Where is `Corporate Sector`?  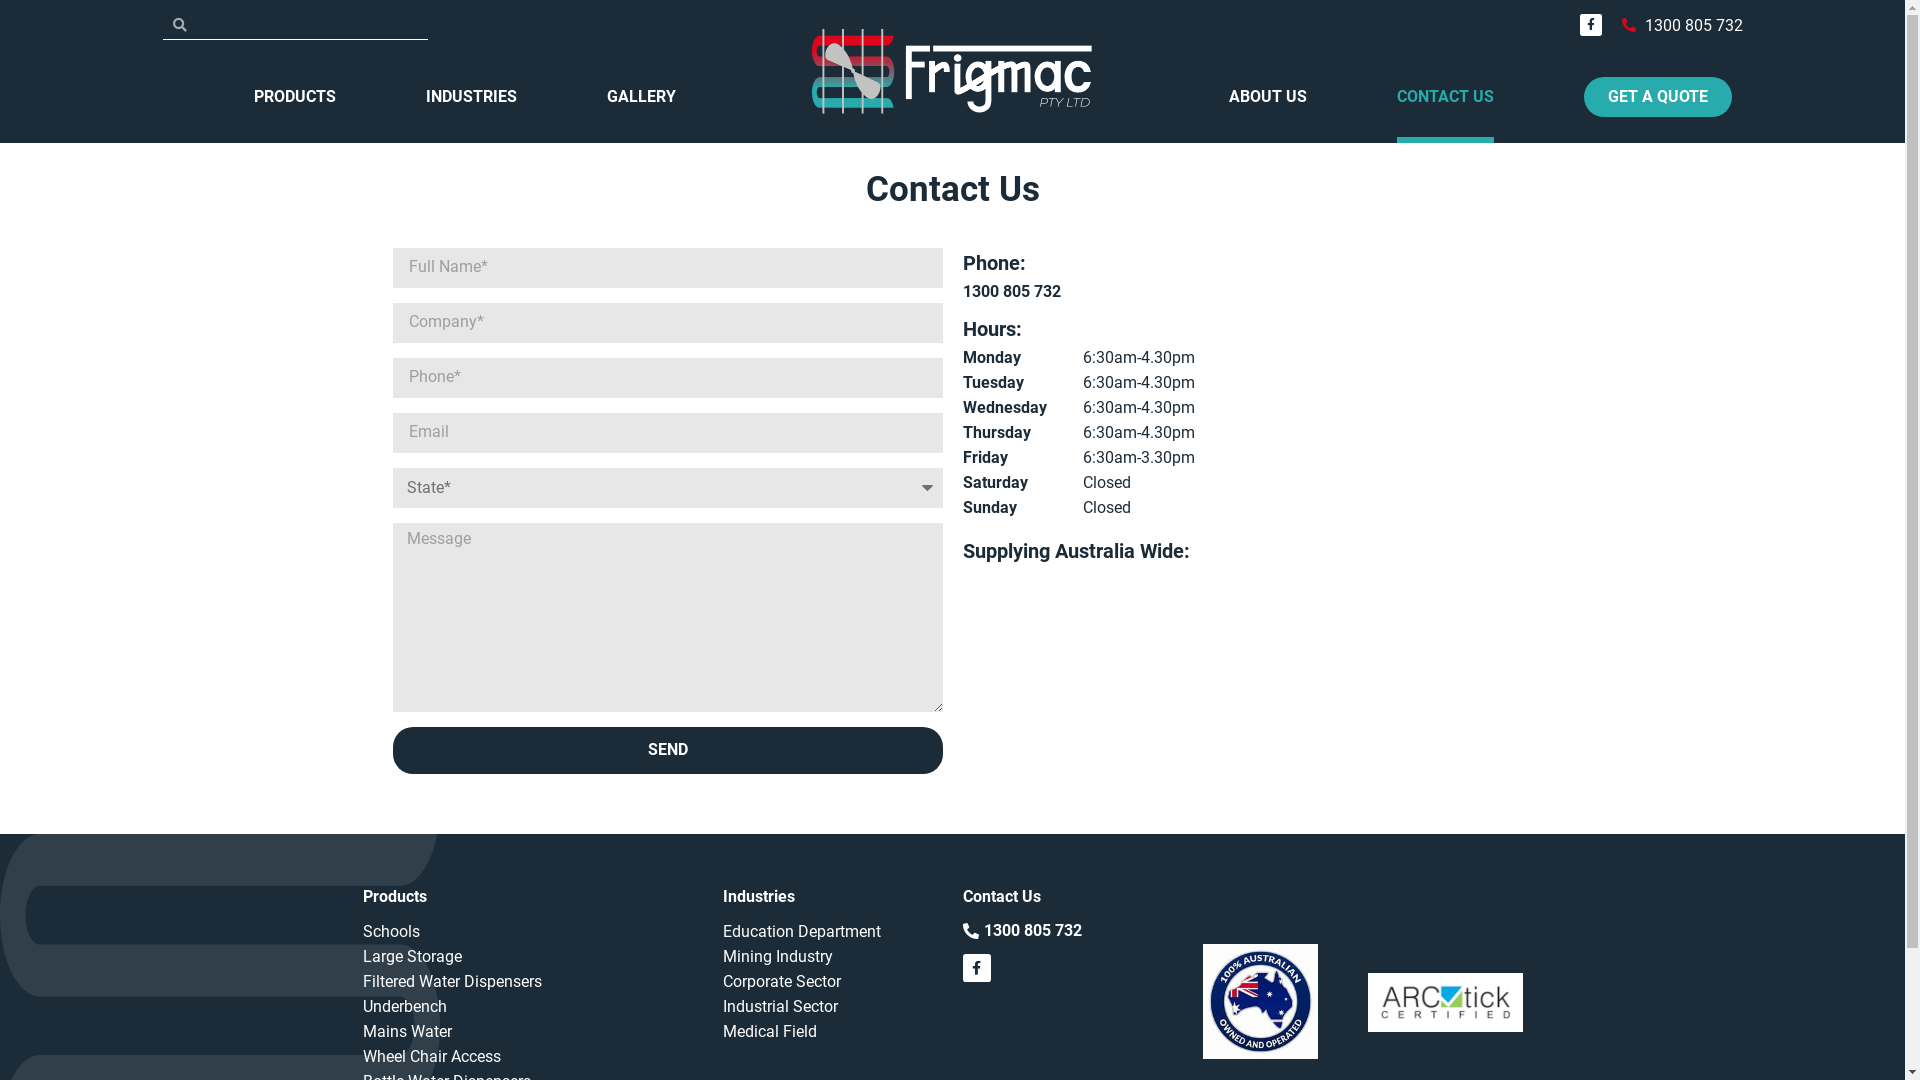
Corporate Sector is located at coordinates (832, 982).